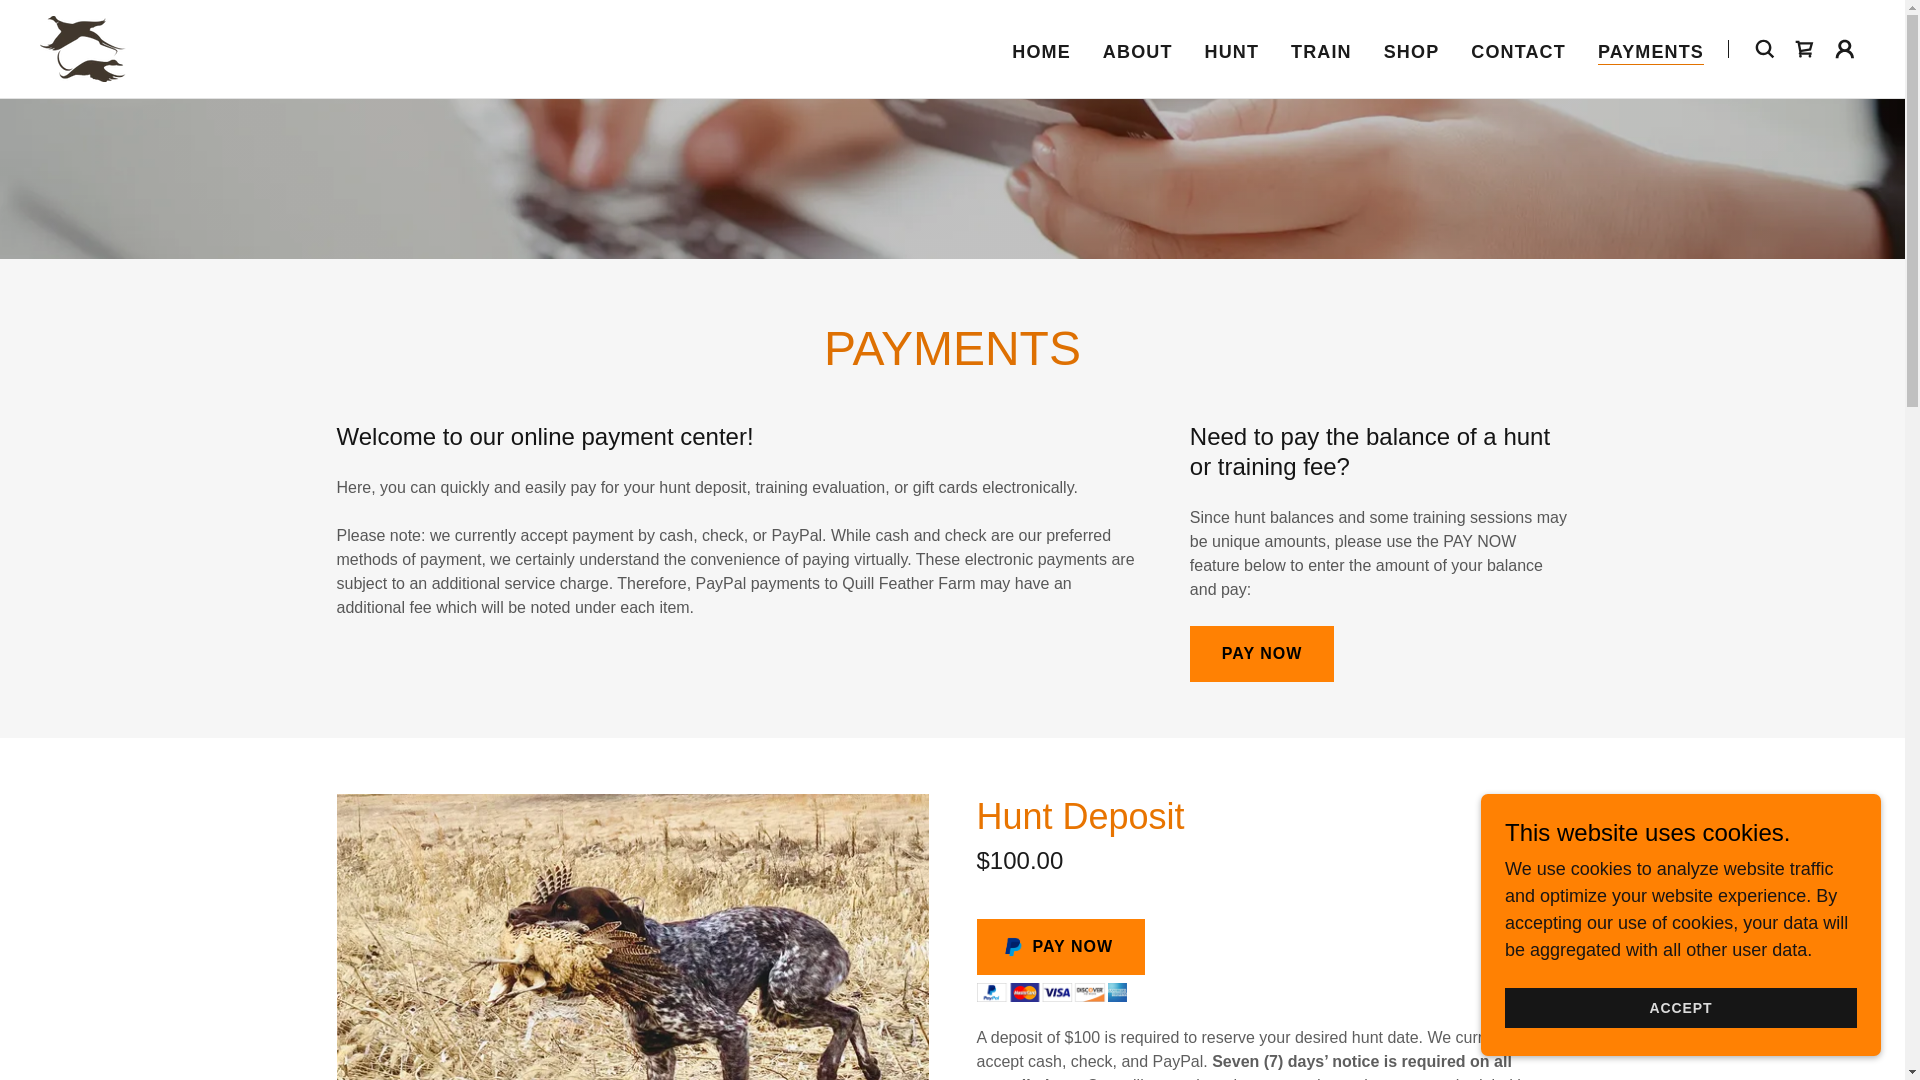 The image size is (1920, 1080). I want to click on SHOP, so click(1412, 52).